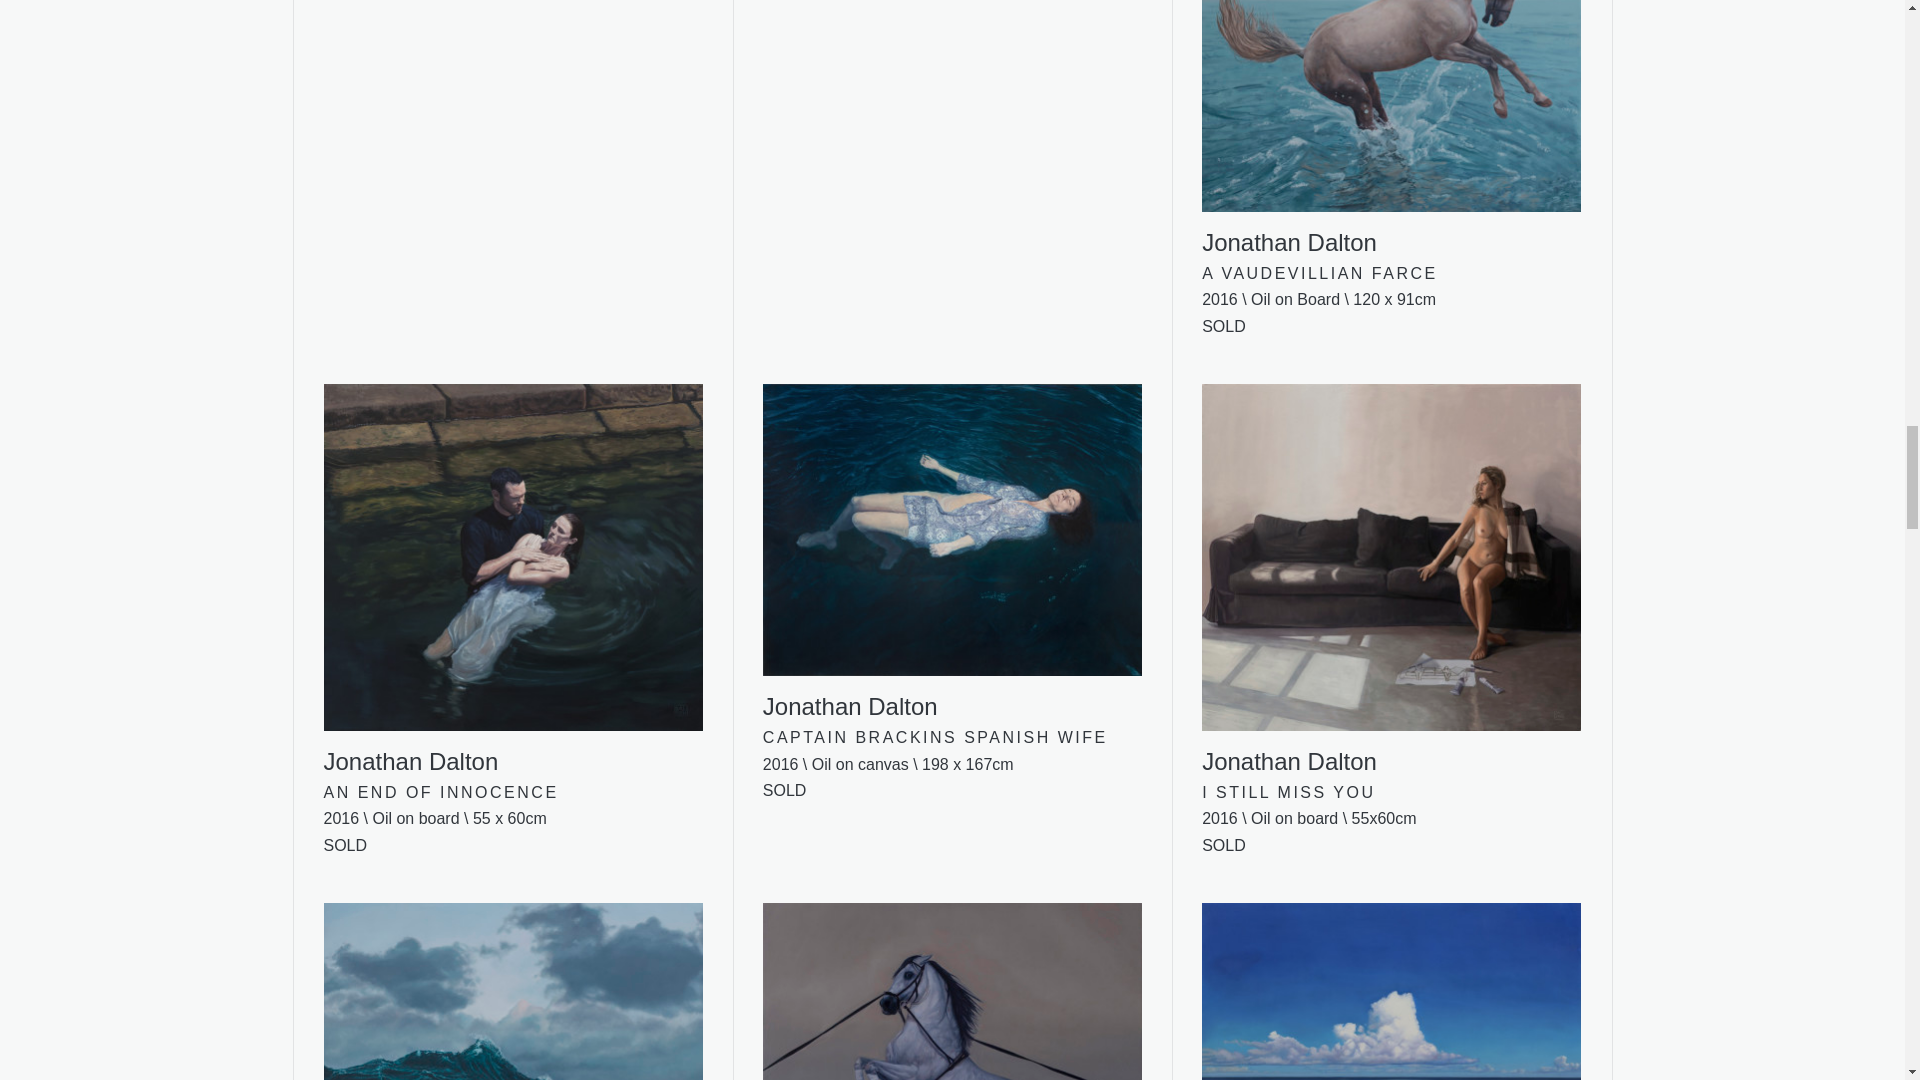 The width and height of the screenshot is (1920, 1080). Describe the element at coordinates (952, 991) in the screenshot. I see `Jonathan Dalton` at that location.